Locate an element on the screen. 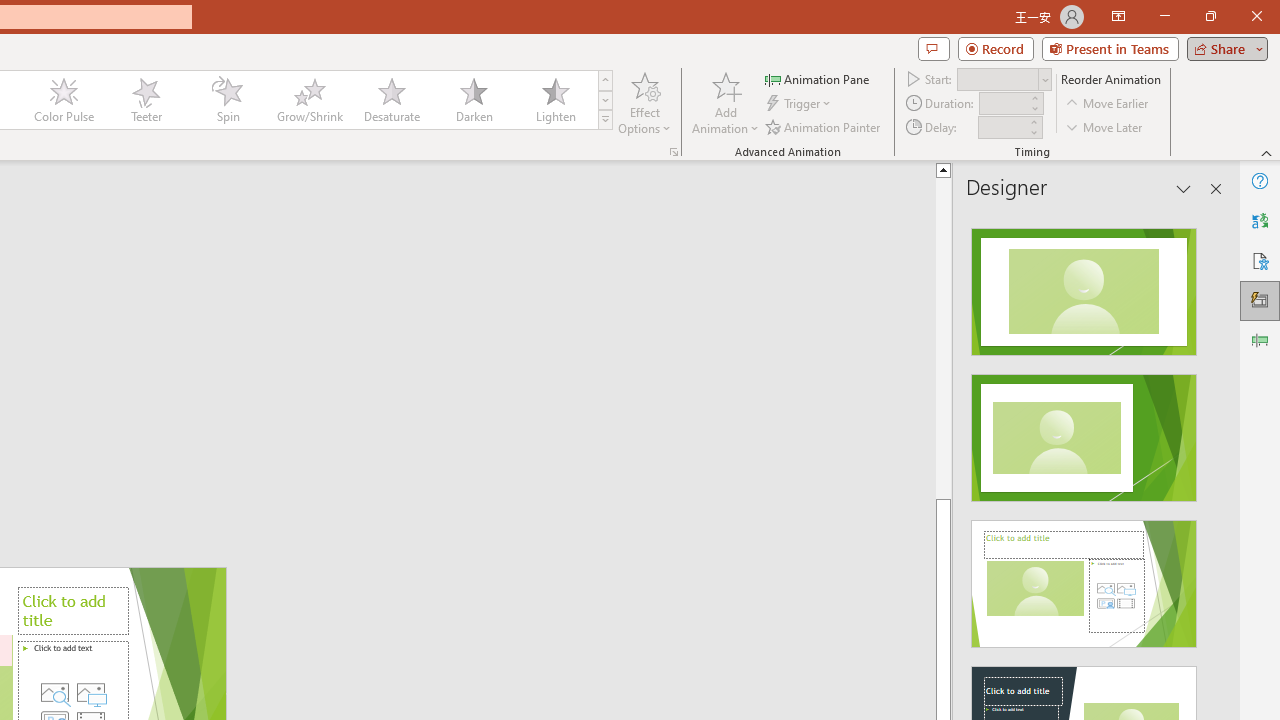 This screenshot has height=720, width=1280. Present in Teams is located at coordinates (1110, 48).